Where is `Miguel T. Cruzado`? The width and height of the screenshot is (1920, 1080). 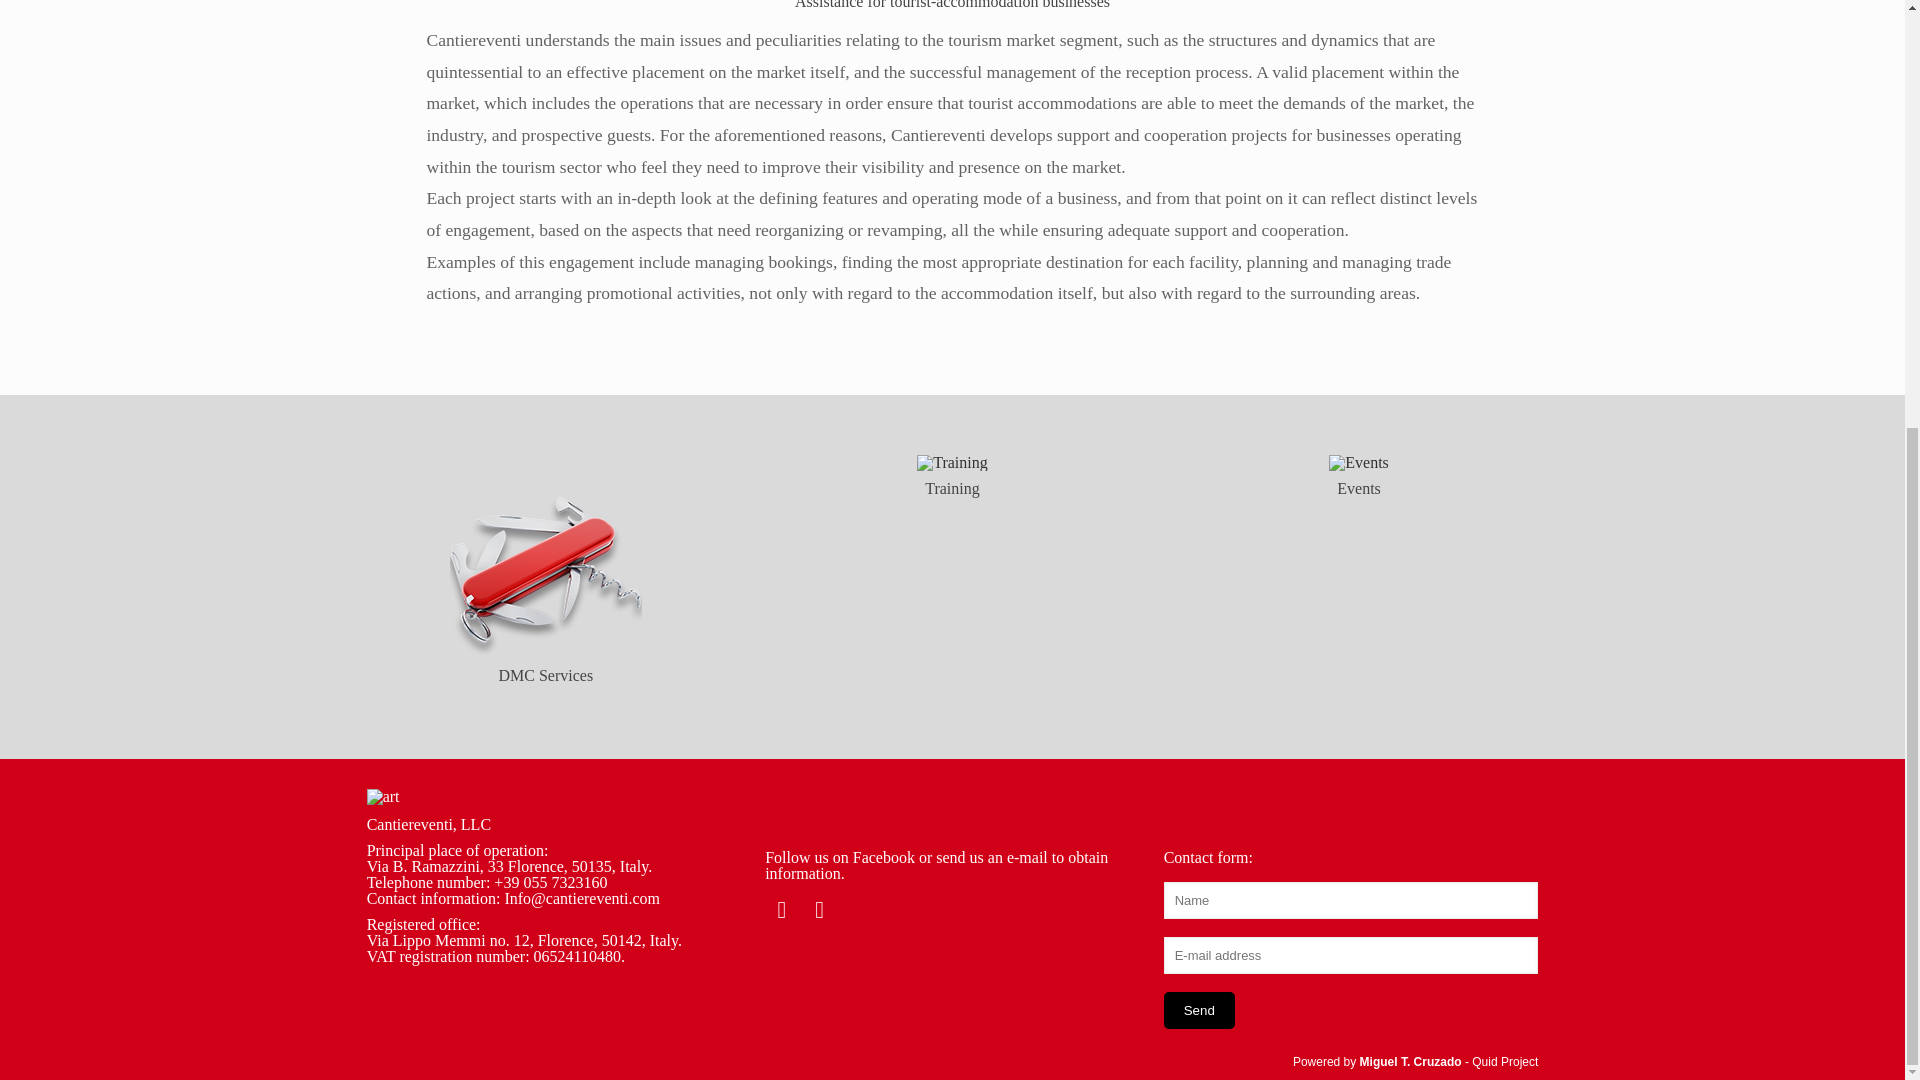
Miguel T. Cruzado is located at coordinates (1410, 1062).